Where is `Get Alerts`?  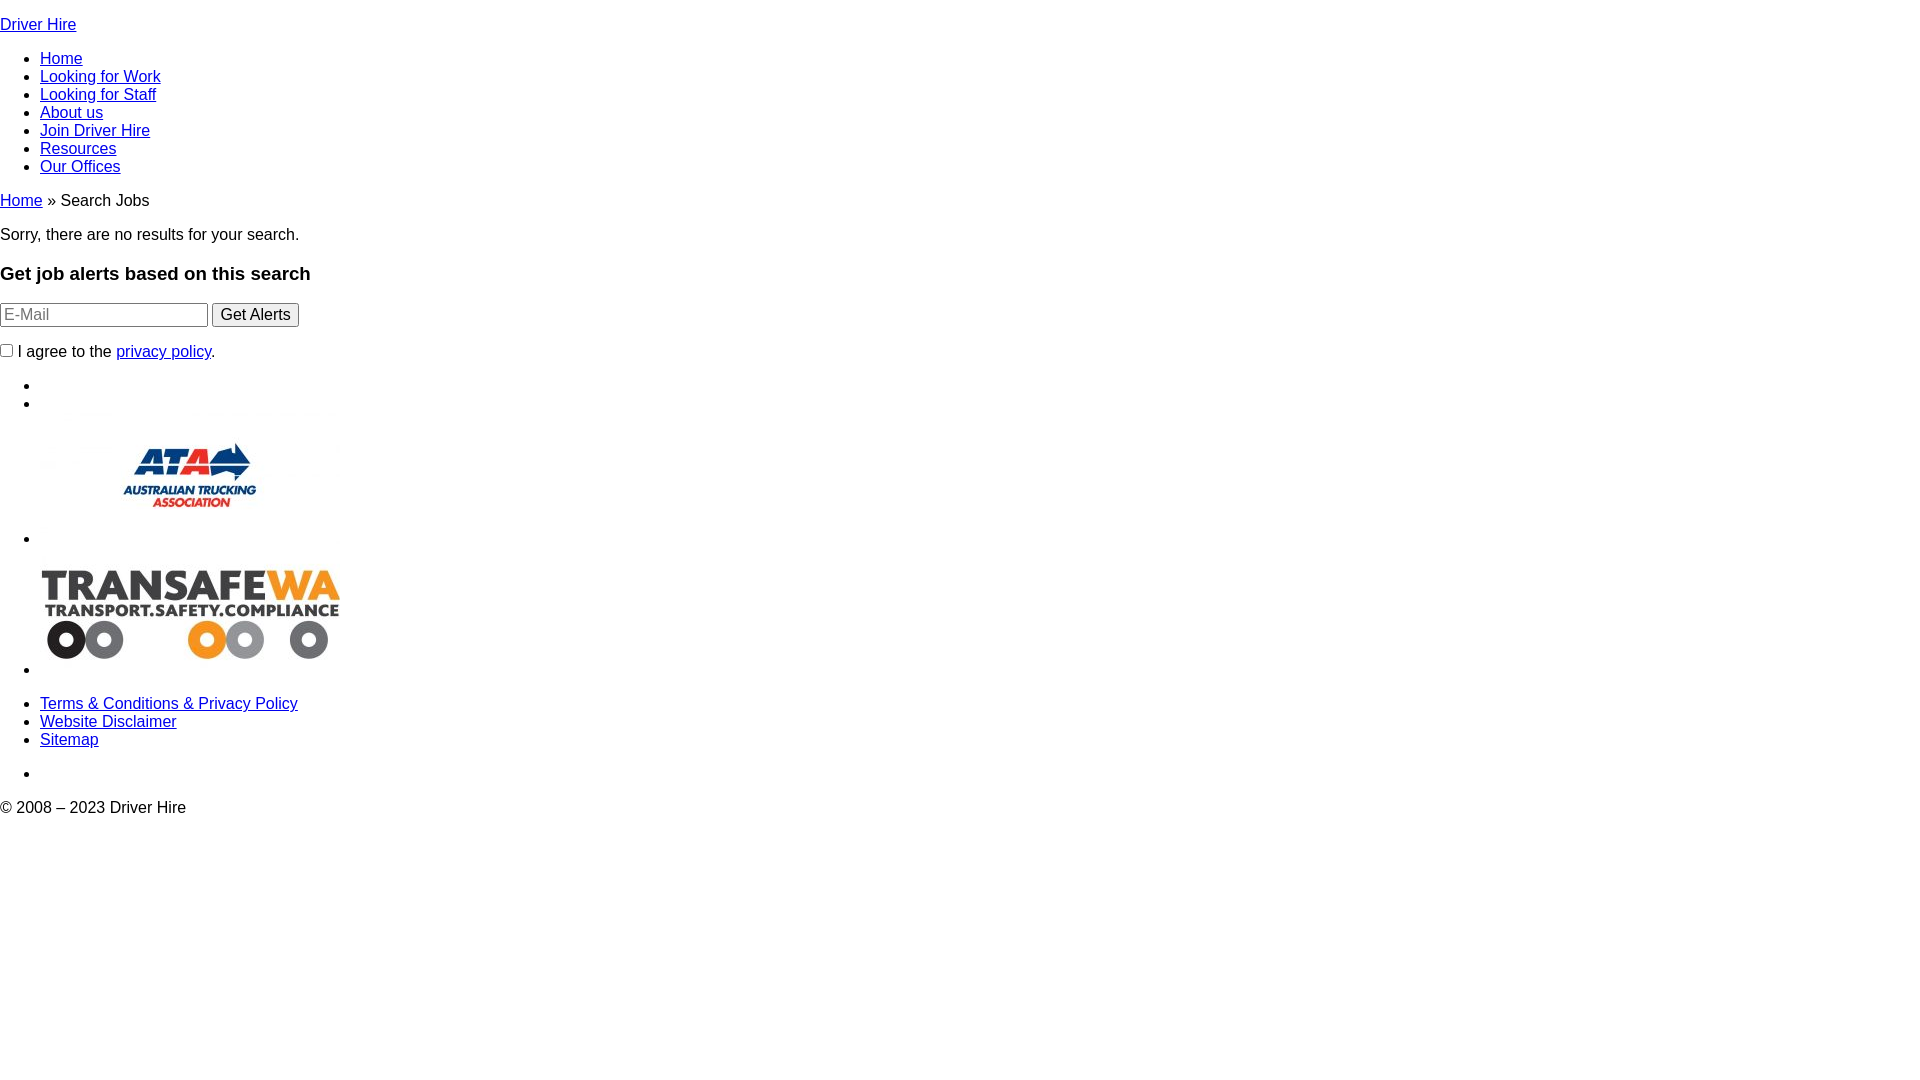
Get Alerts is located at coordinates (255, 315).